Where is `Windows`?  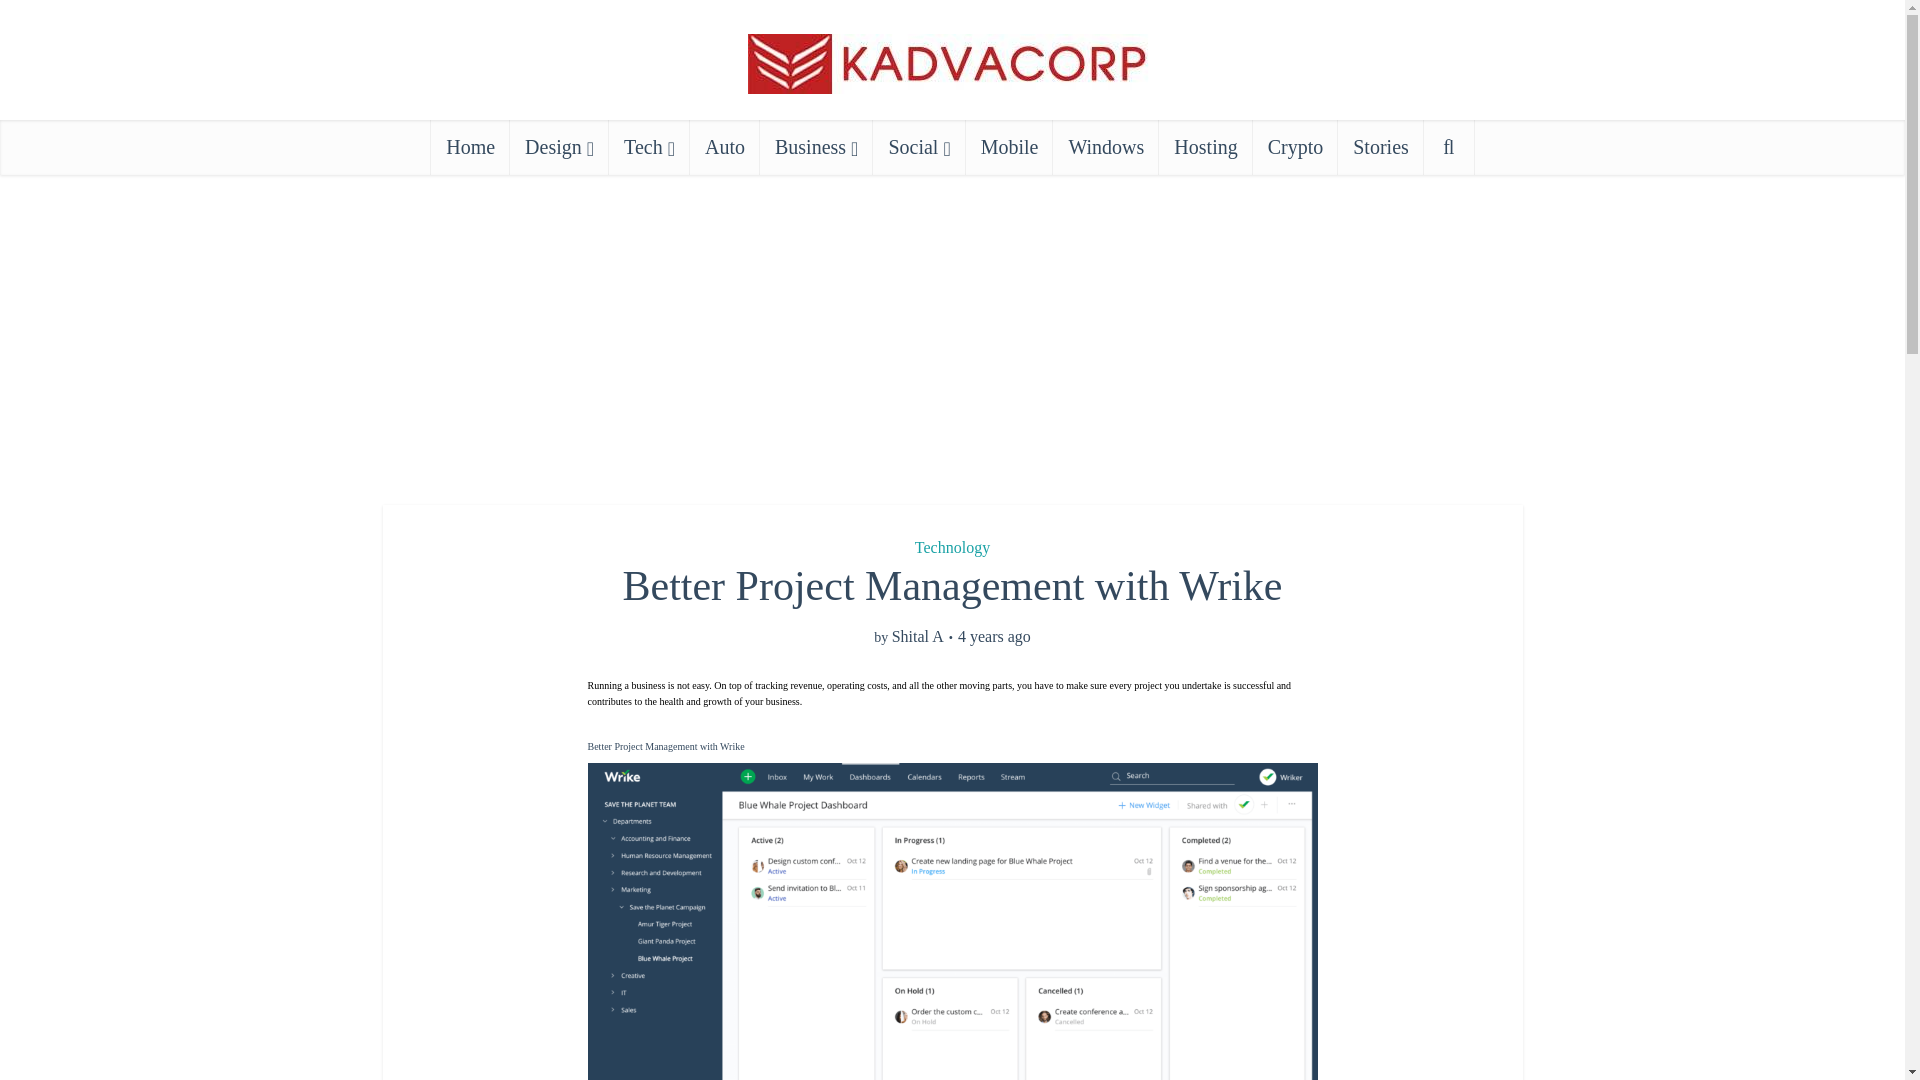 Windows is located at coordinates (1106, 146).